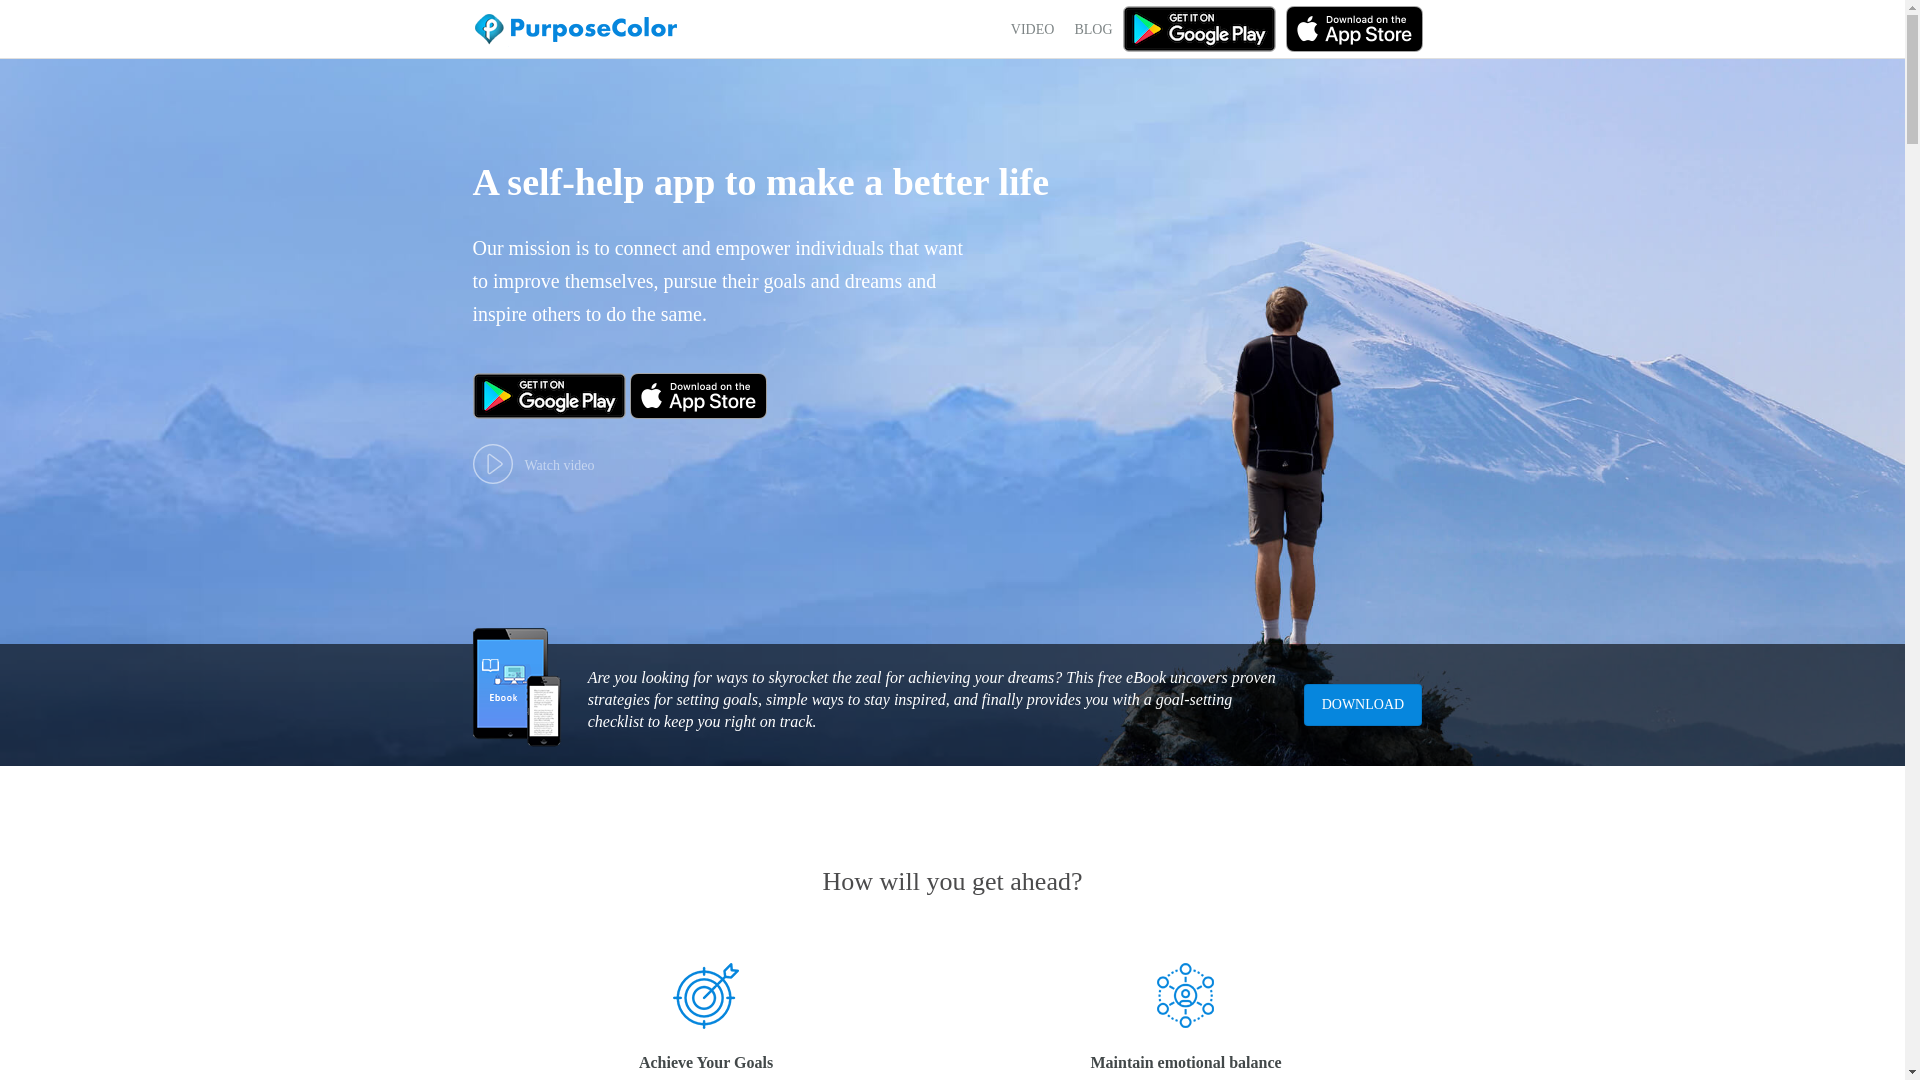  Describe the element at coordinates (698, 396) in the screenshot. I see `Best habit tracking and goal setting app for iOS` at that location.